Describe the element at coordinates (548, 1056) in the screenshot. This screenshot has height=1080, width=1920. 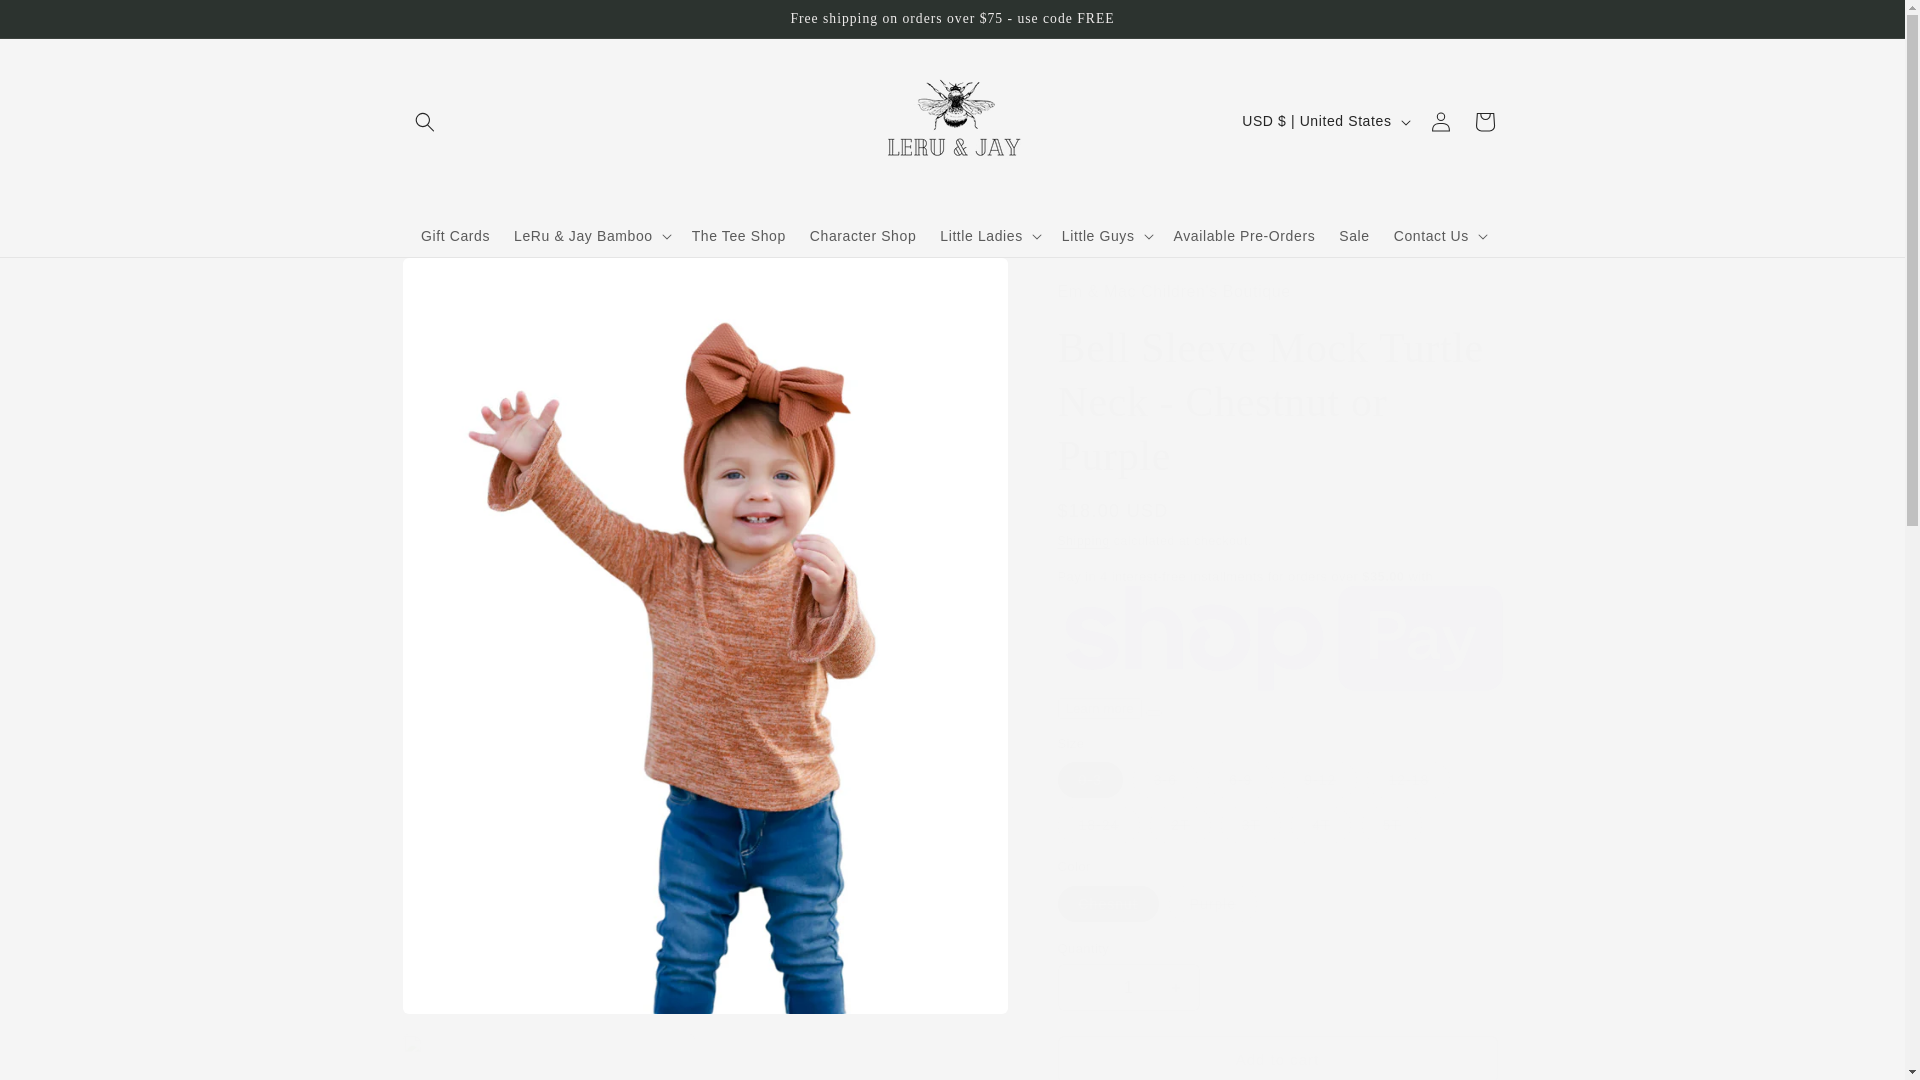
I see `Open media 2 in modal` at that location.